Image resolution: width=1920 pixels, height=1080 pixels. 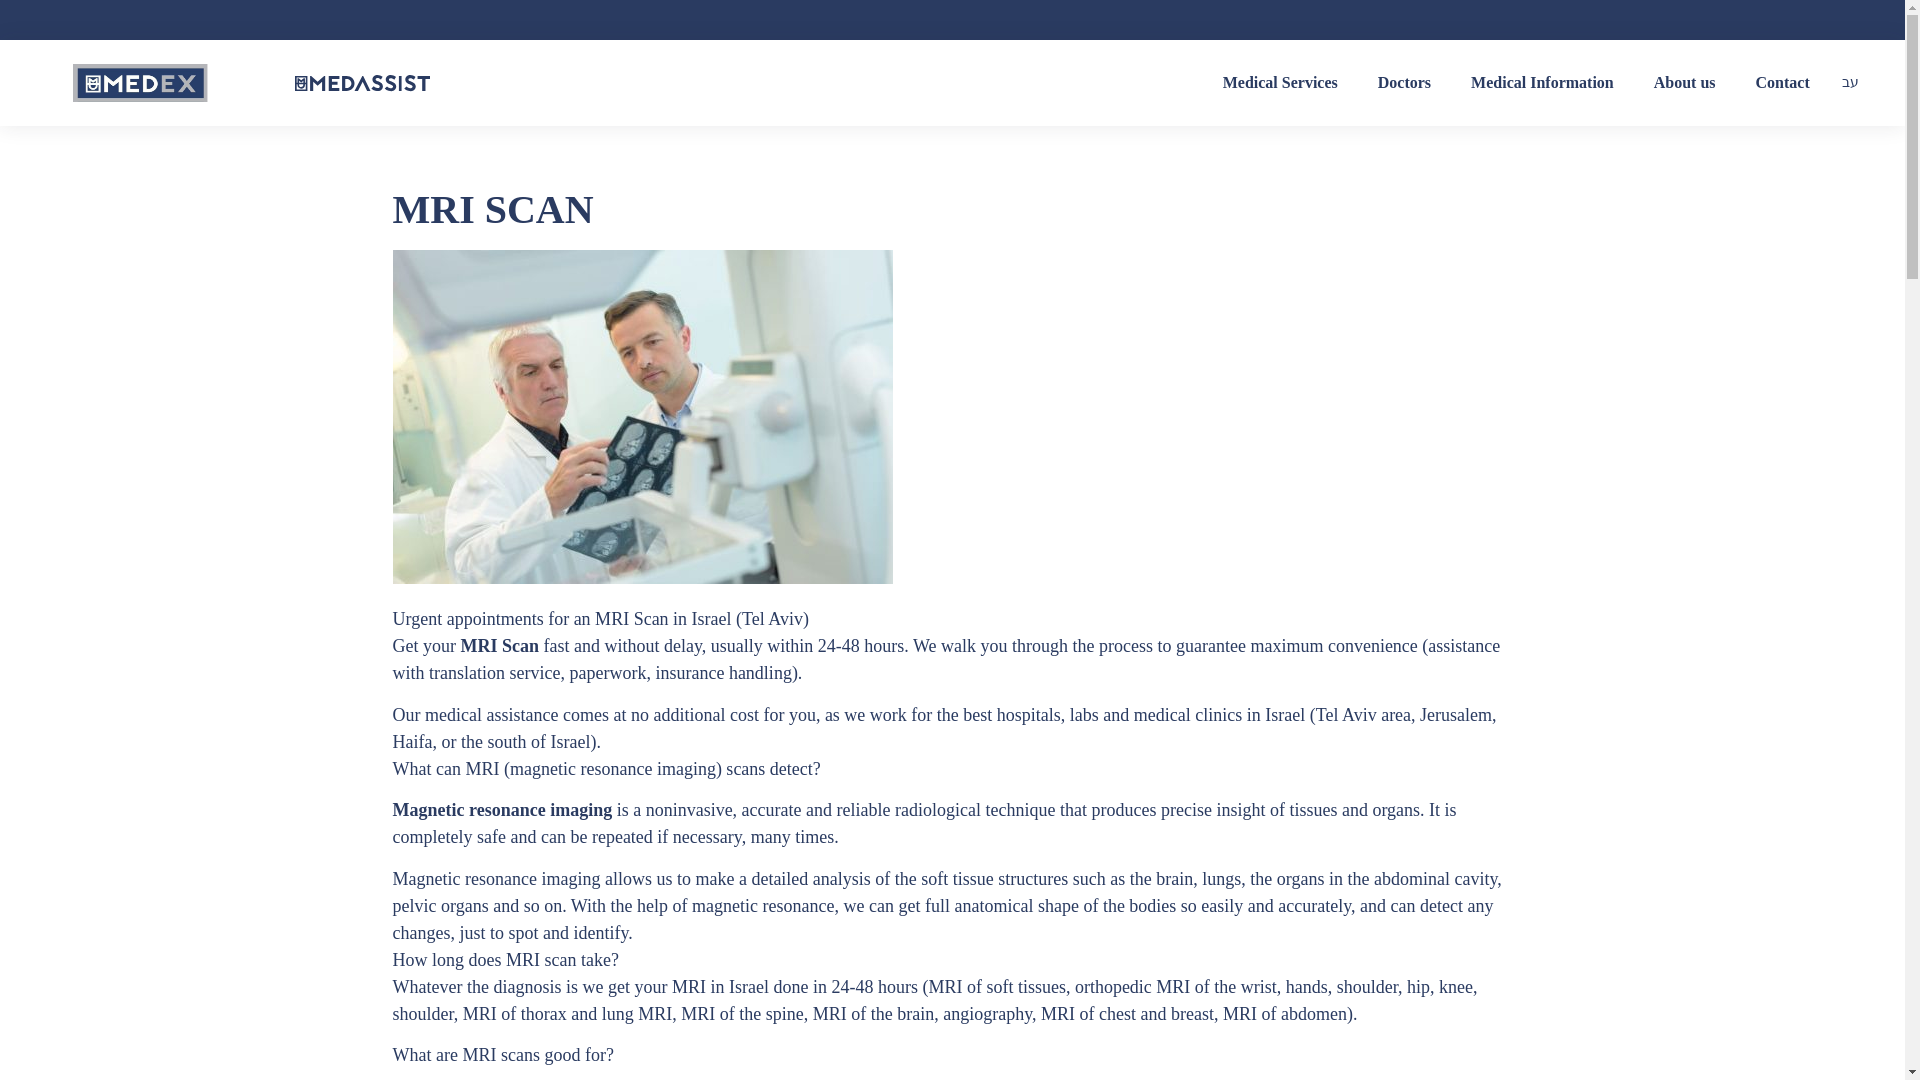 I want to click on Medical Services, so click(x=1280, y=82).